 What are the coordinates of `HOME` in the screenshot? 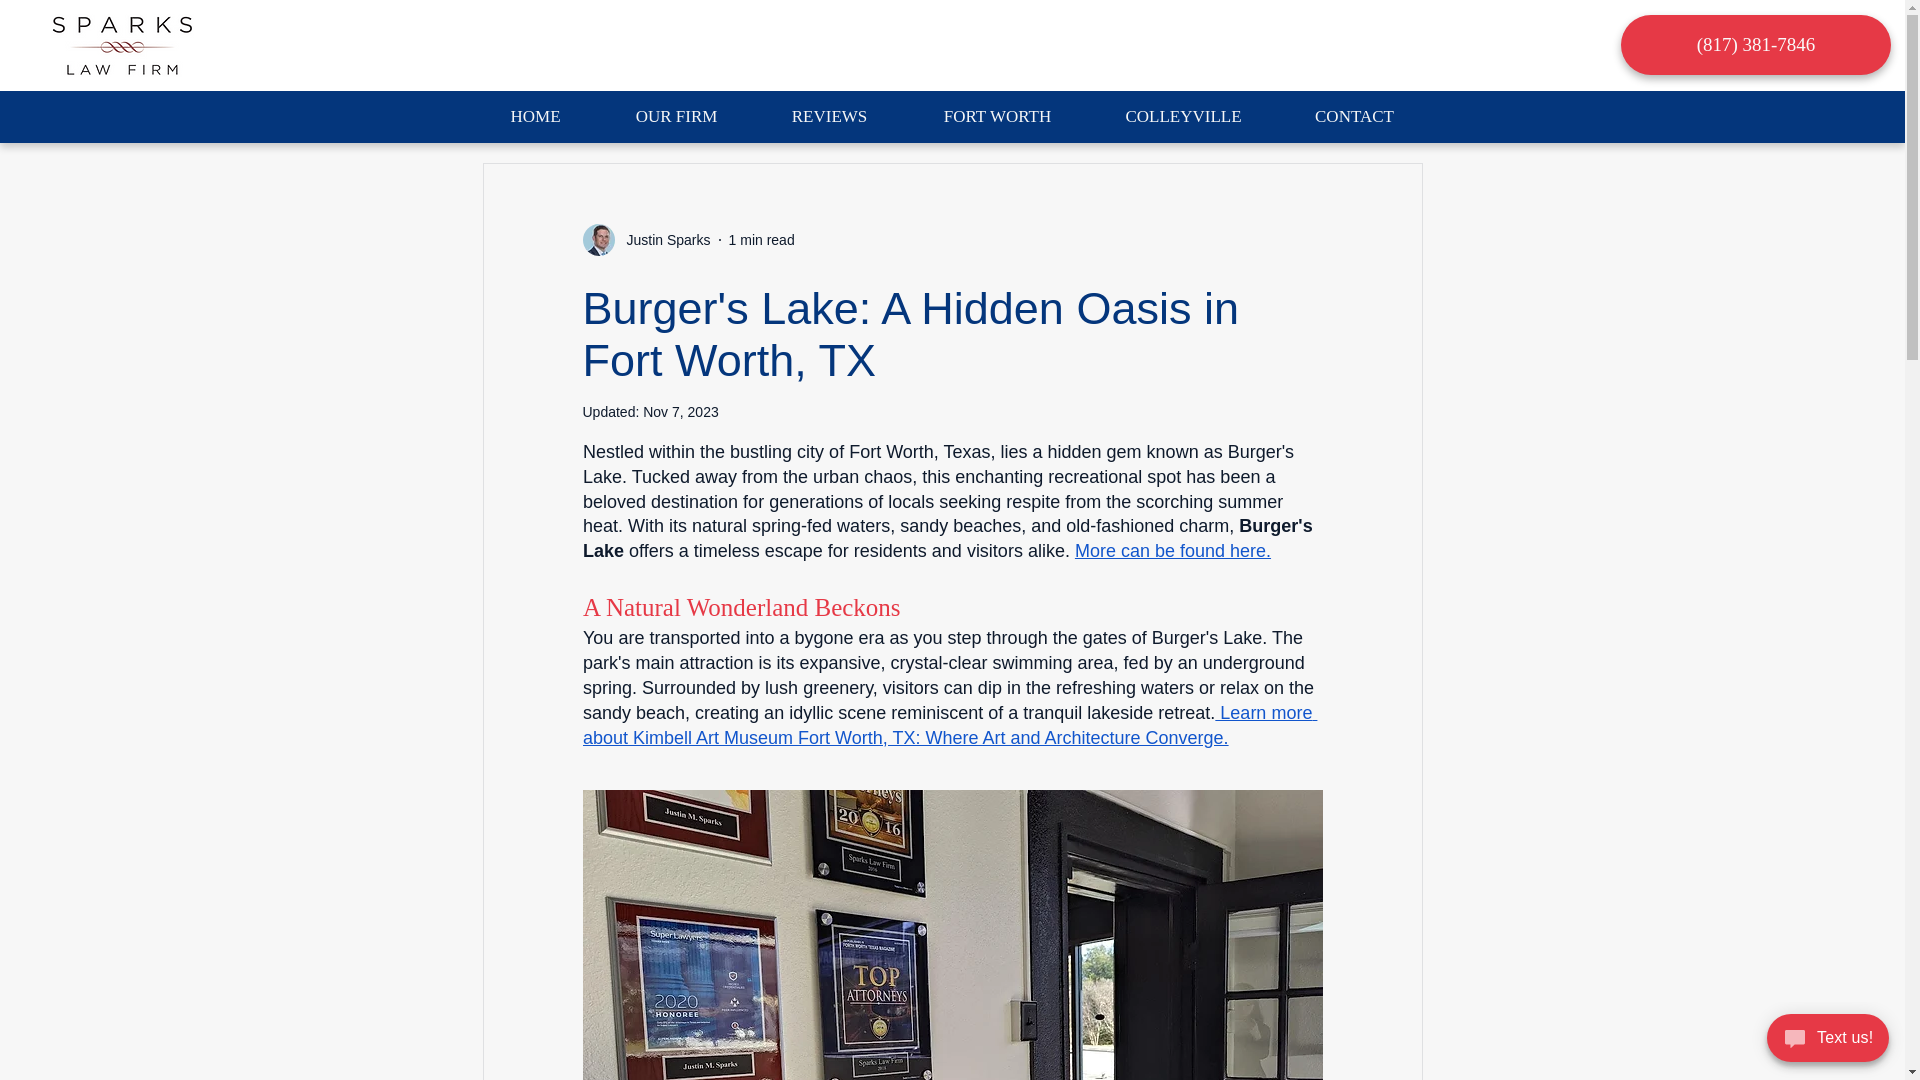 It's located at (536, 117).